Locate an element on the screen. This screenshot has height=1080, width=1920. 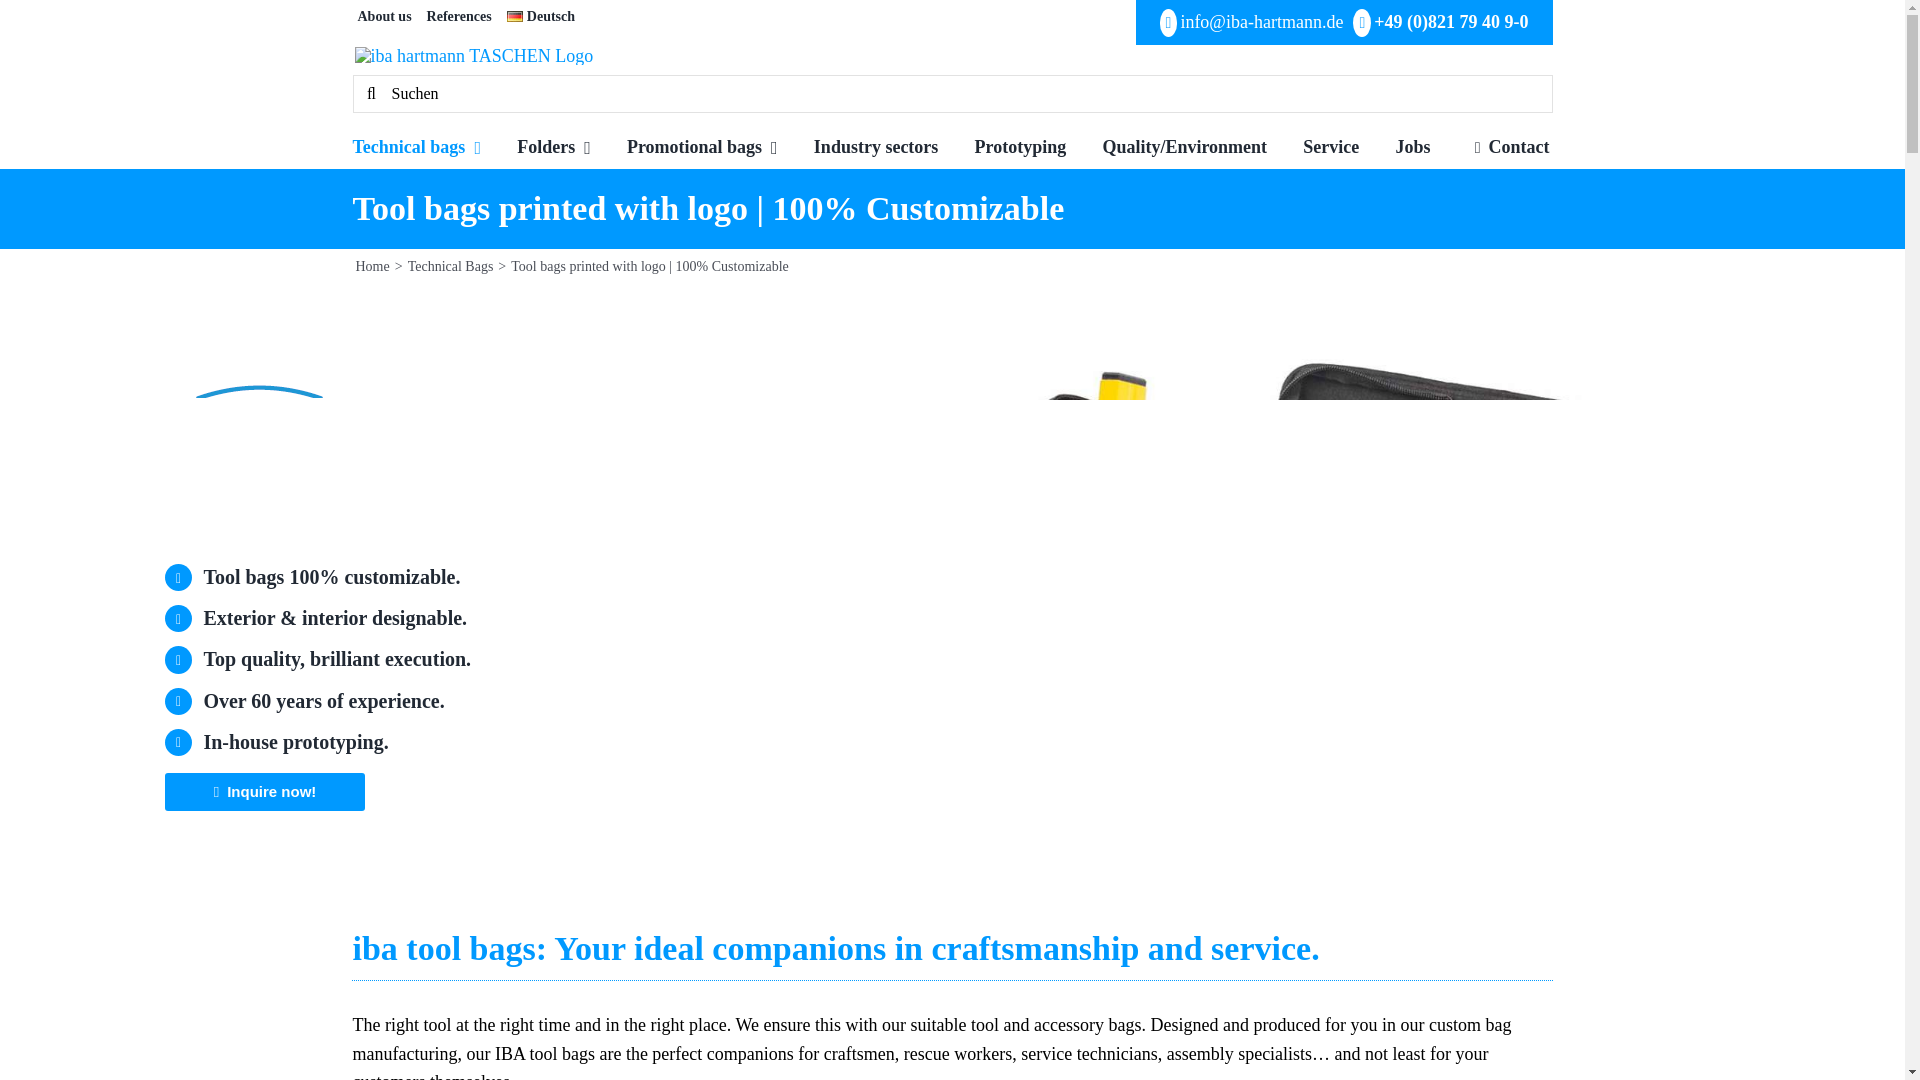
References is located at coordinates (458, 17).